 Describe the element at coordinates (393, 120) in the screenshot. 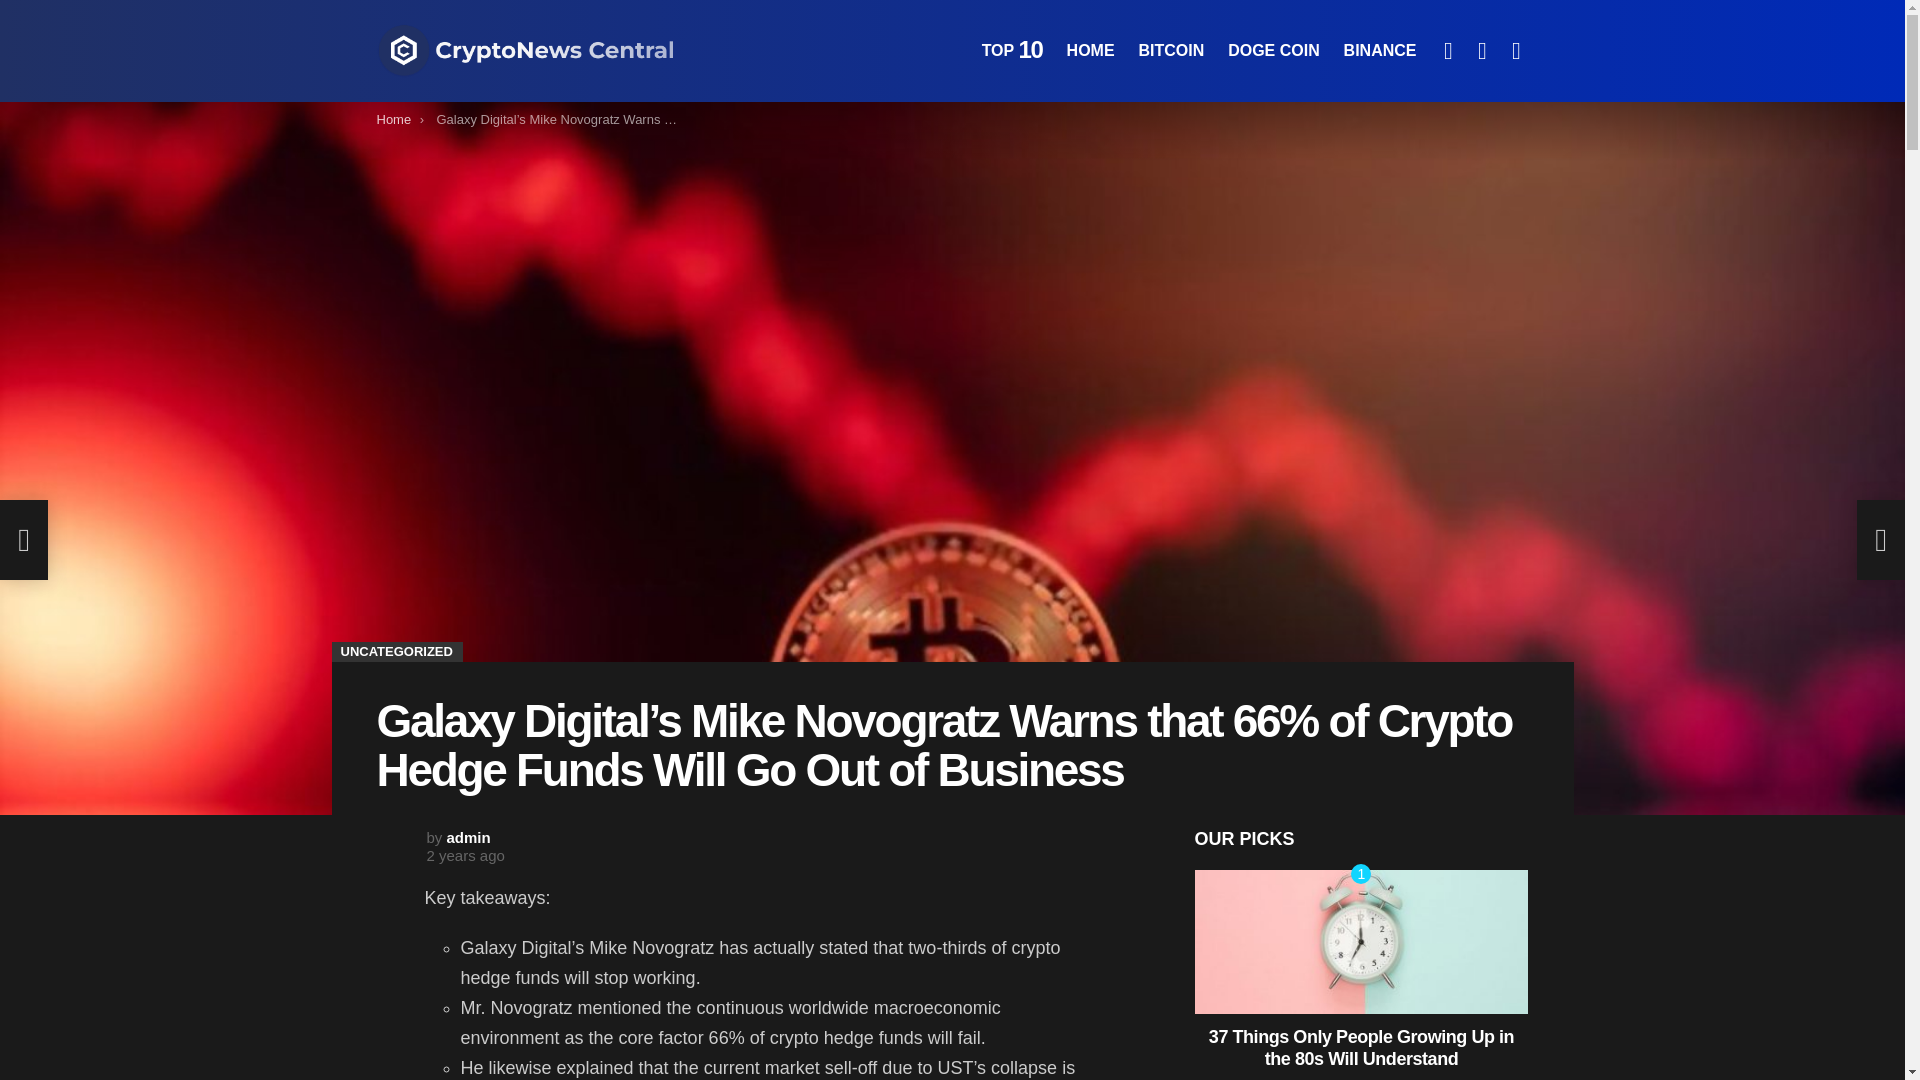

I see `Home` at that location.